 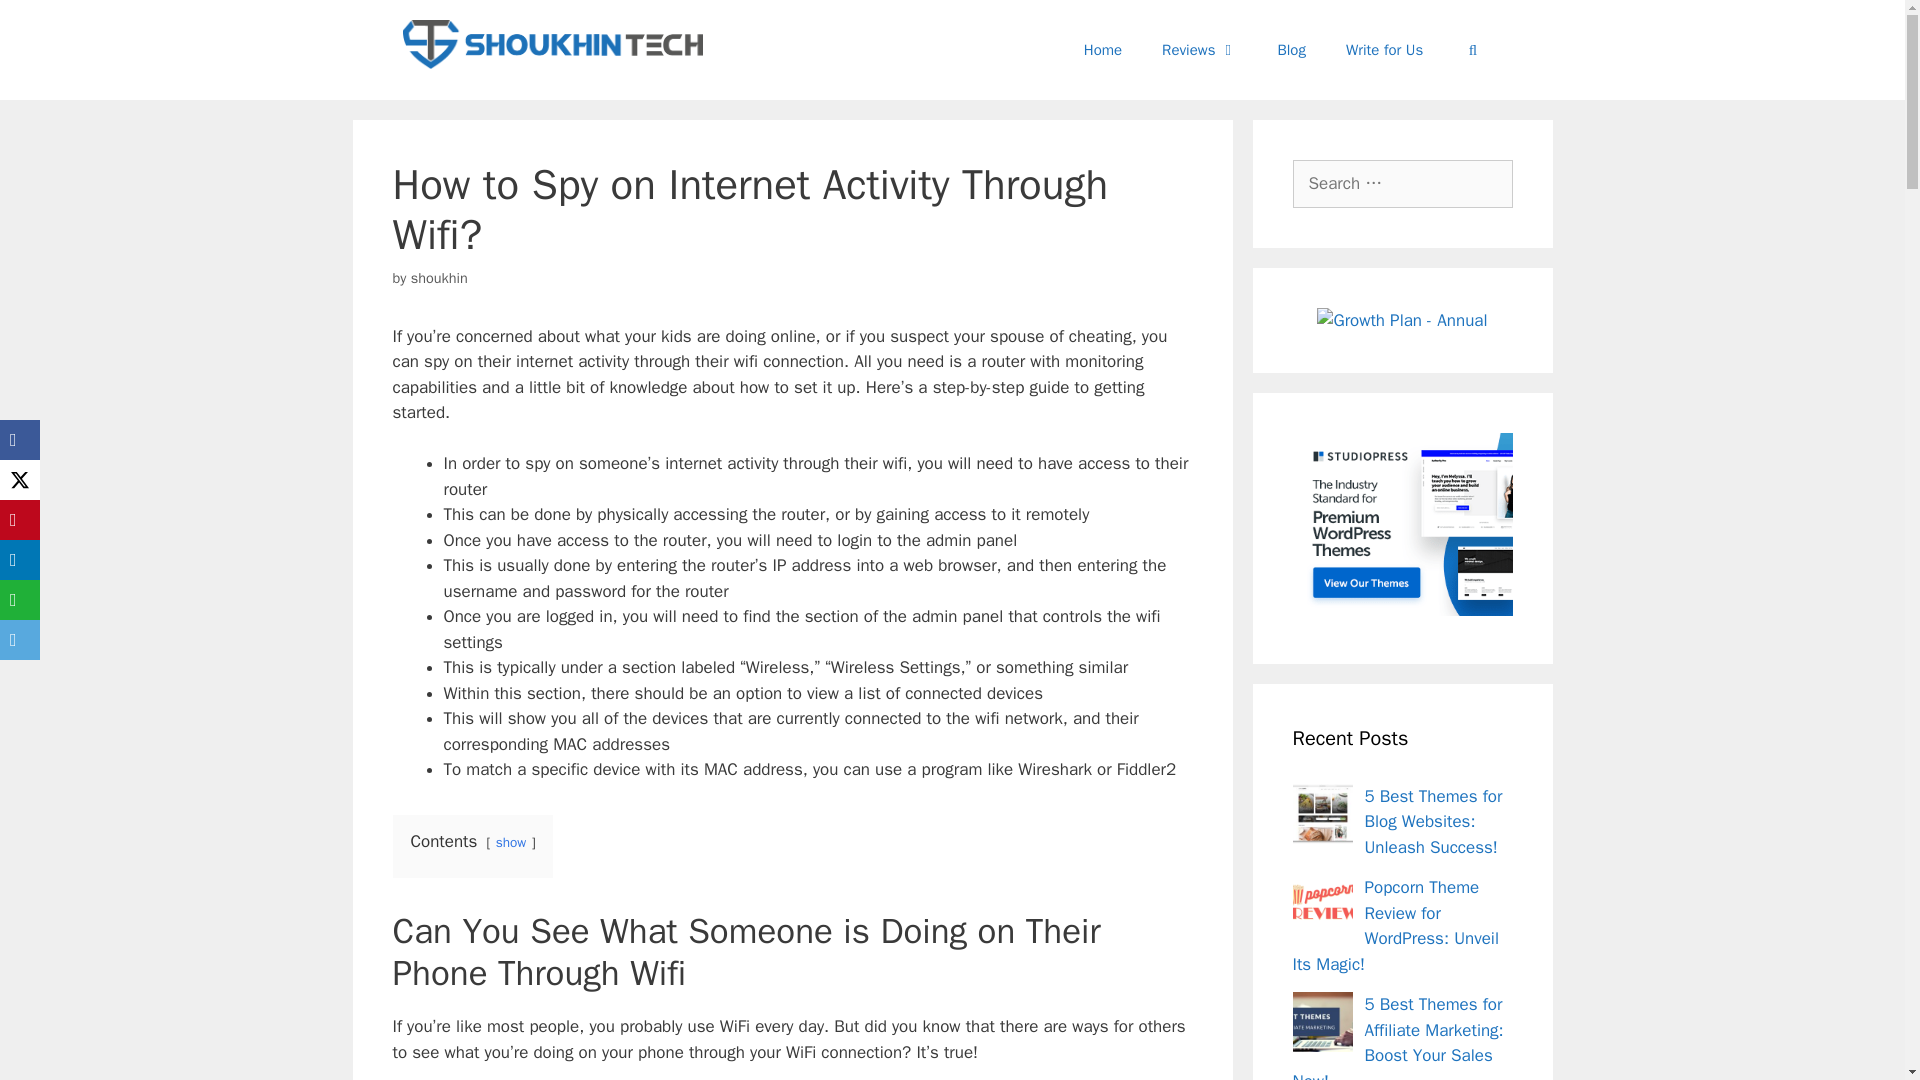 What do you see at coordinates (1102, 50) in the screenshot?
I see `Home` at bounding box center [1102, 50].